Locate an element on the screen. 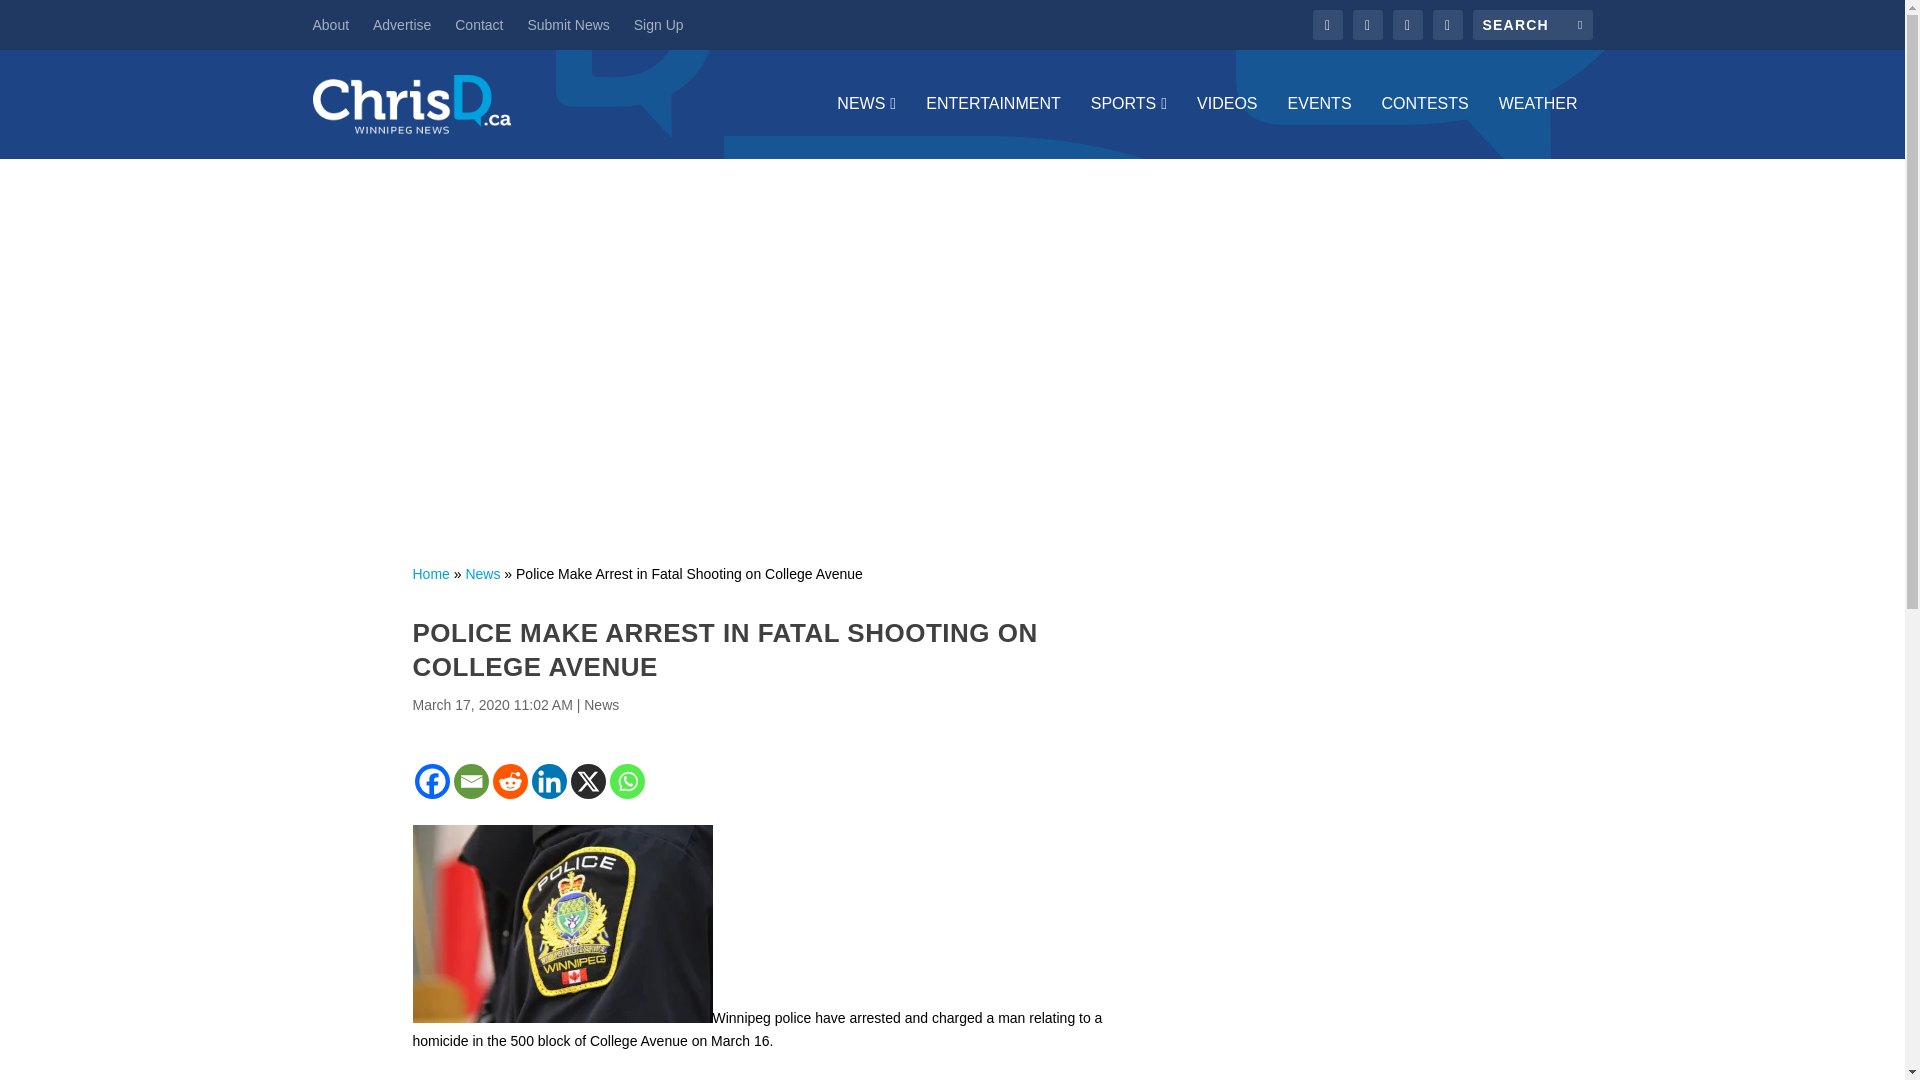  Search for: is located at coordinates (1532, 24).